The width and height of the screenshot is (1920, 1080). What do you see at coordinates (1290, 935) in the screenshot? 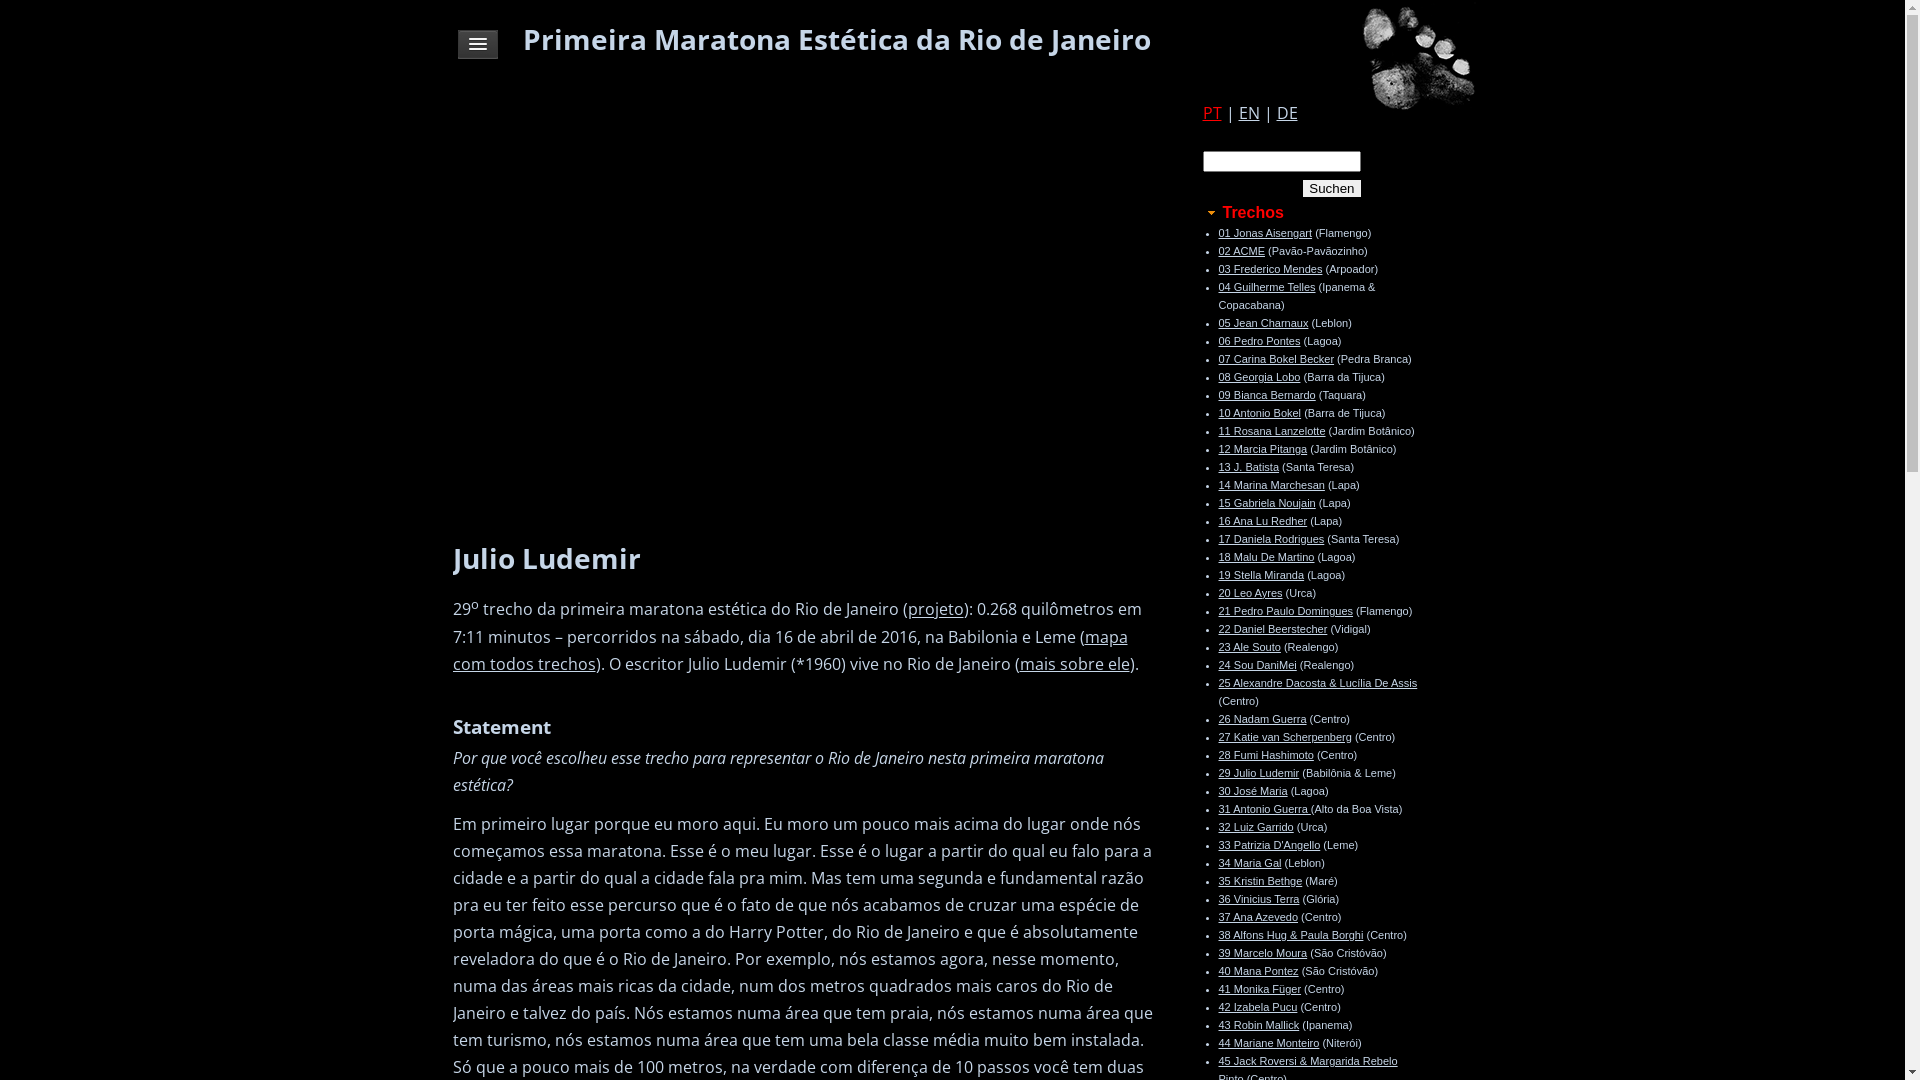
I see `38 Alfons Hug & Paula Borghi` at bounding box center [1290, 935].